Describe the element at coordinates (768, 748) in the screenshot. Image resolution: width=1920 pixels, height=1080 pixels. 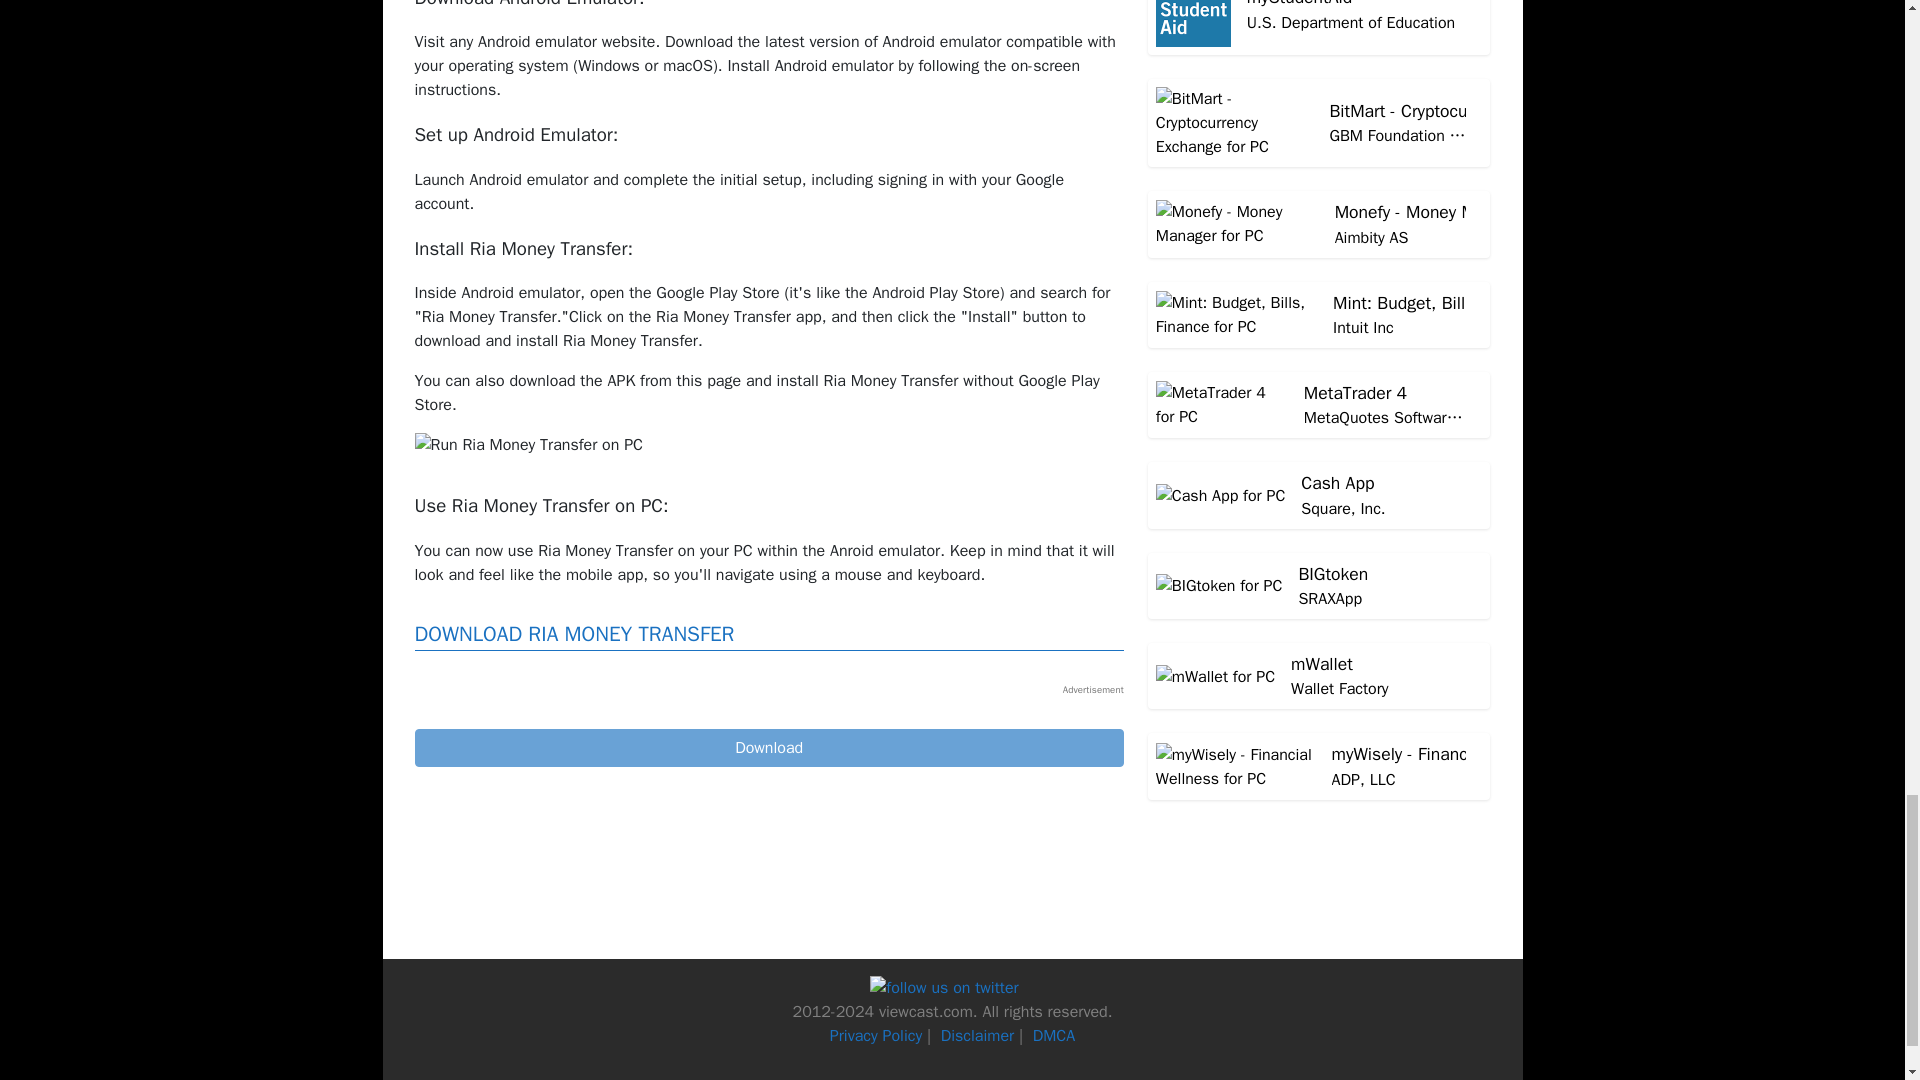
I see `Ria Money Transfer` at that location.